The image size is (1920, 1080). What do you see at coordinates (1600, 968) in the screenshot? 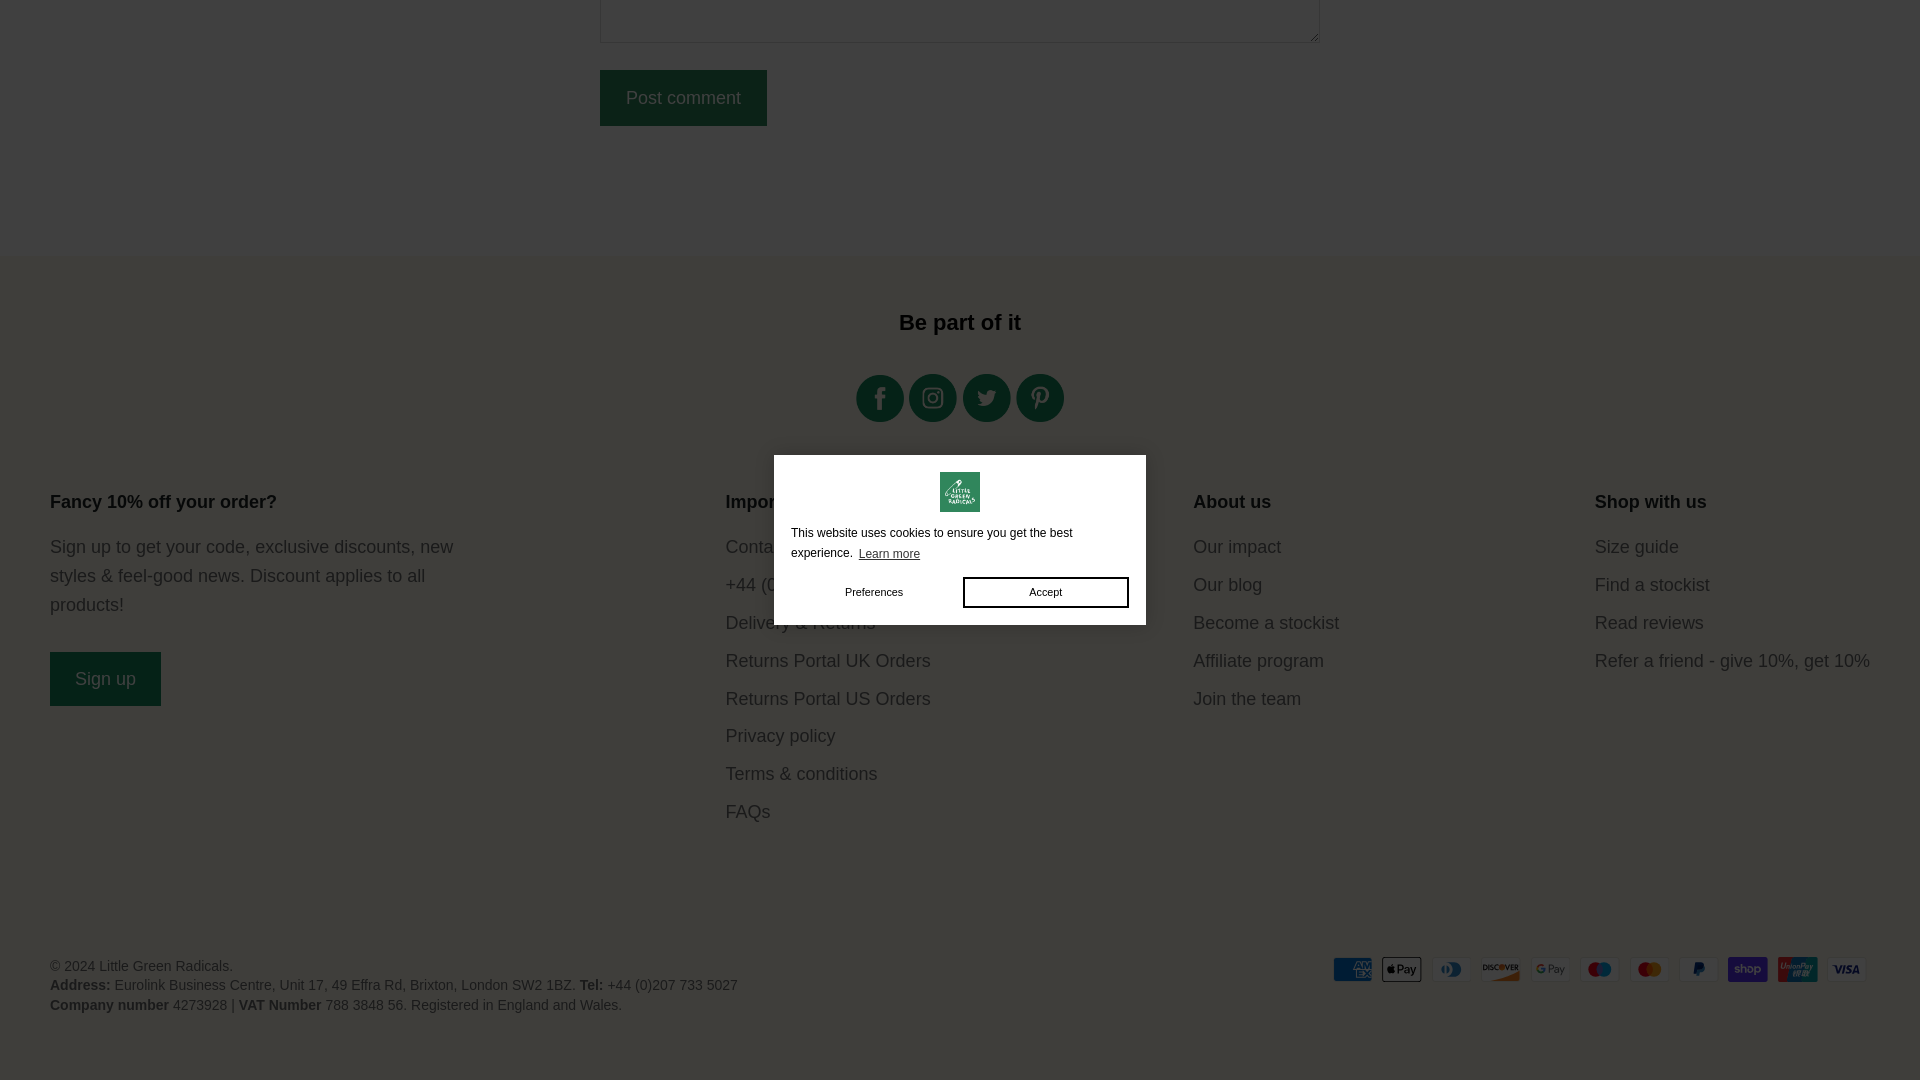
I see `Maestro` at bounding box center [1600, 968].